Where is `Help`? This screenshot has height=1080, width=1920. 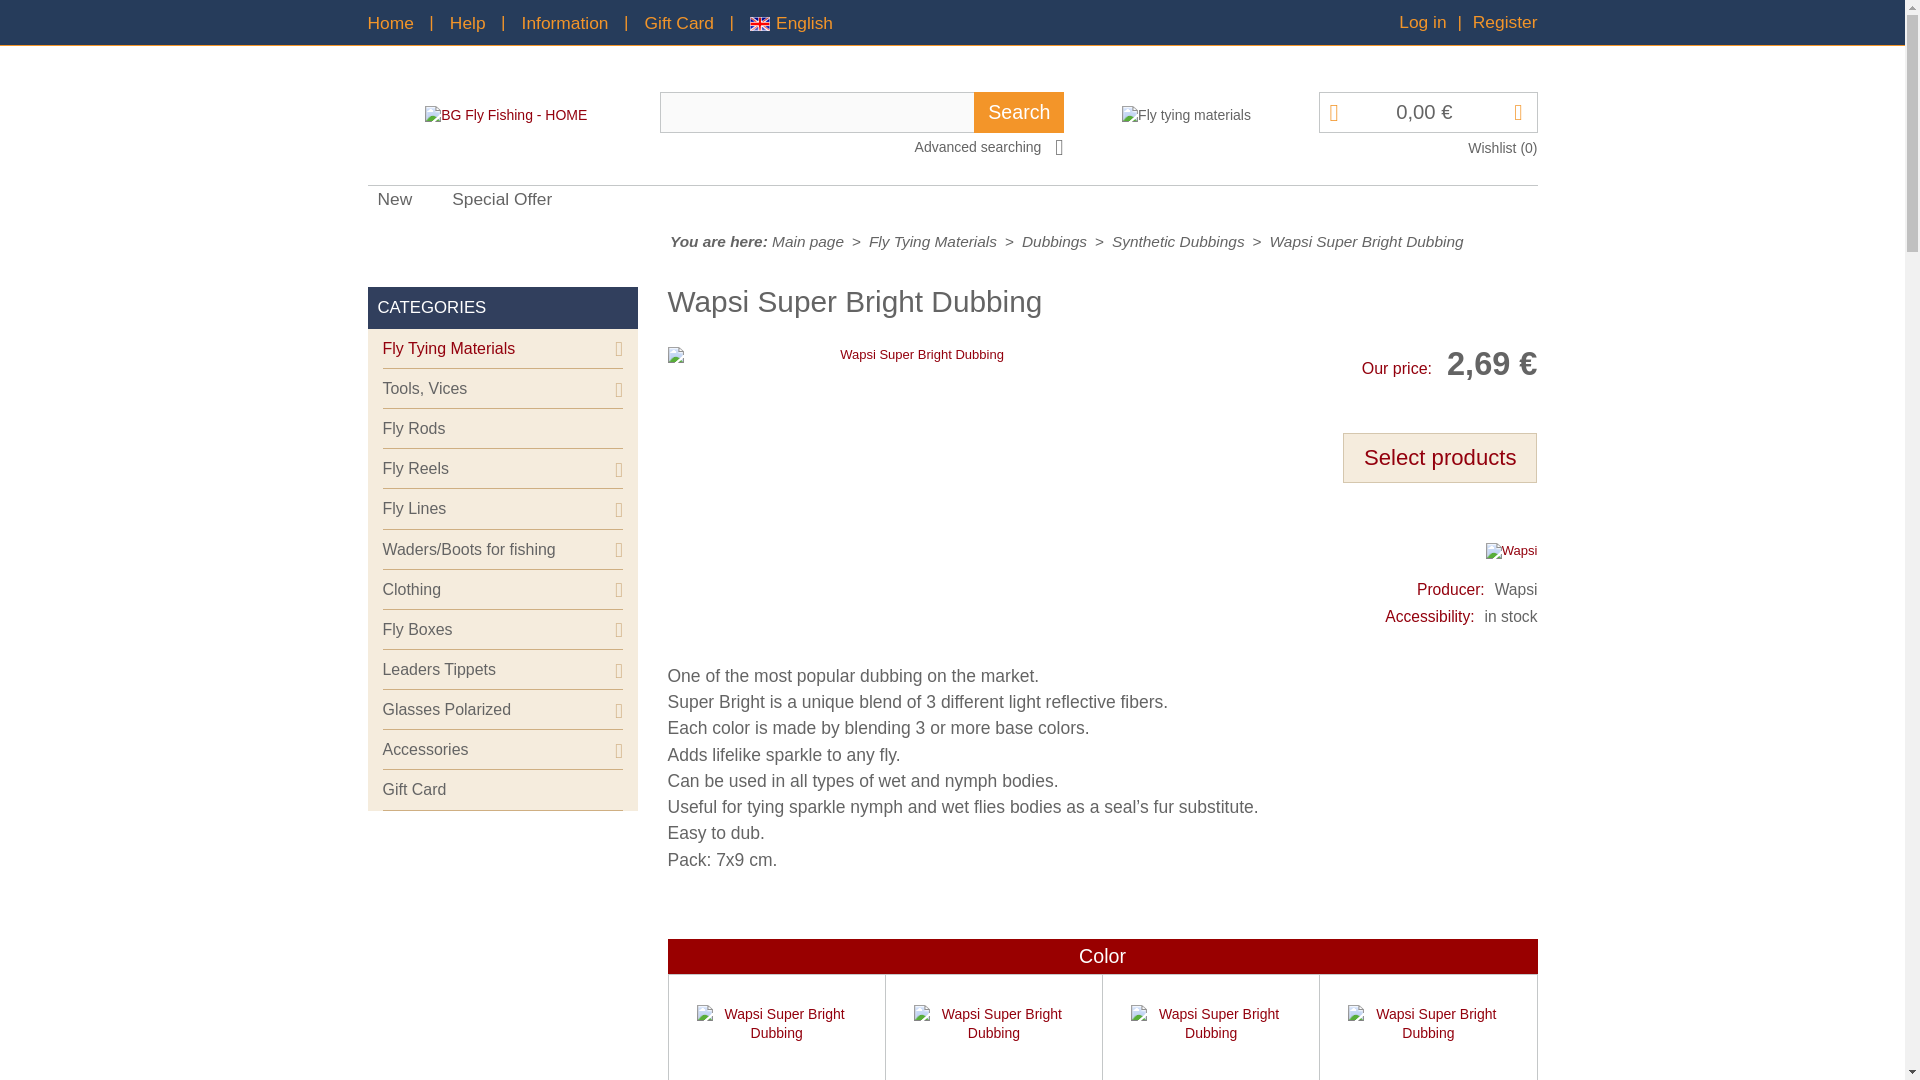 Help is located at coordinates (467, 21).